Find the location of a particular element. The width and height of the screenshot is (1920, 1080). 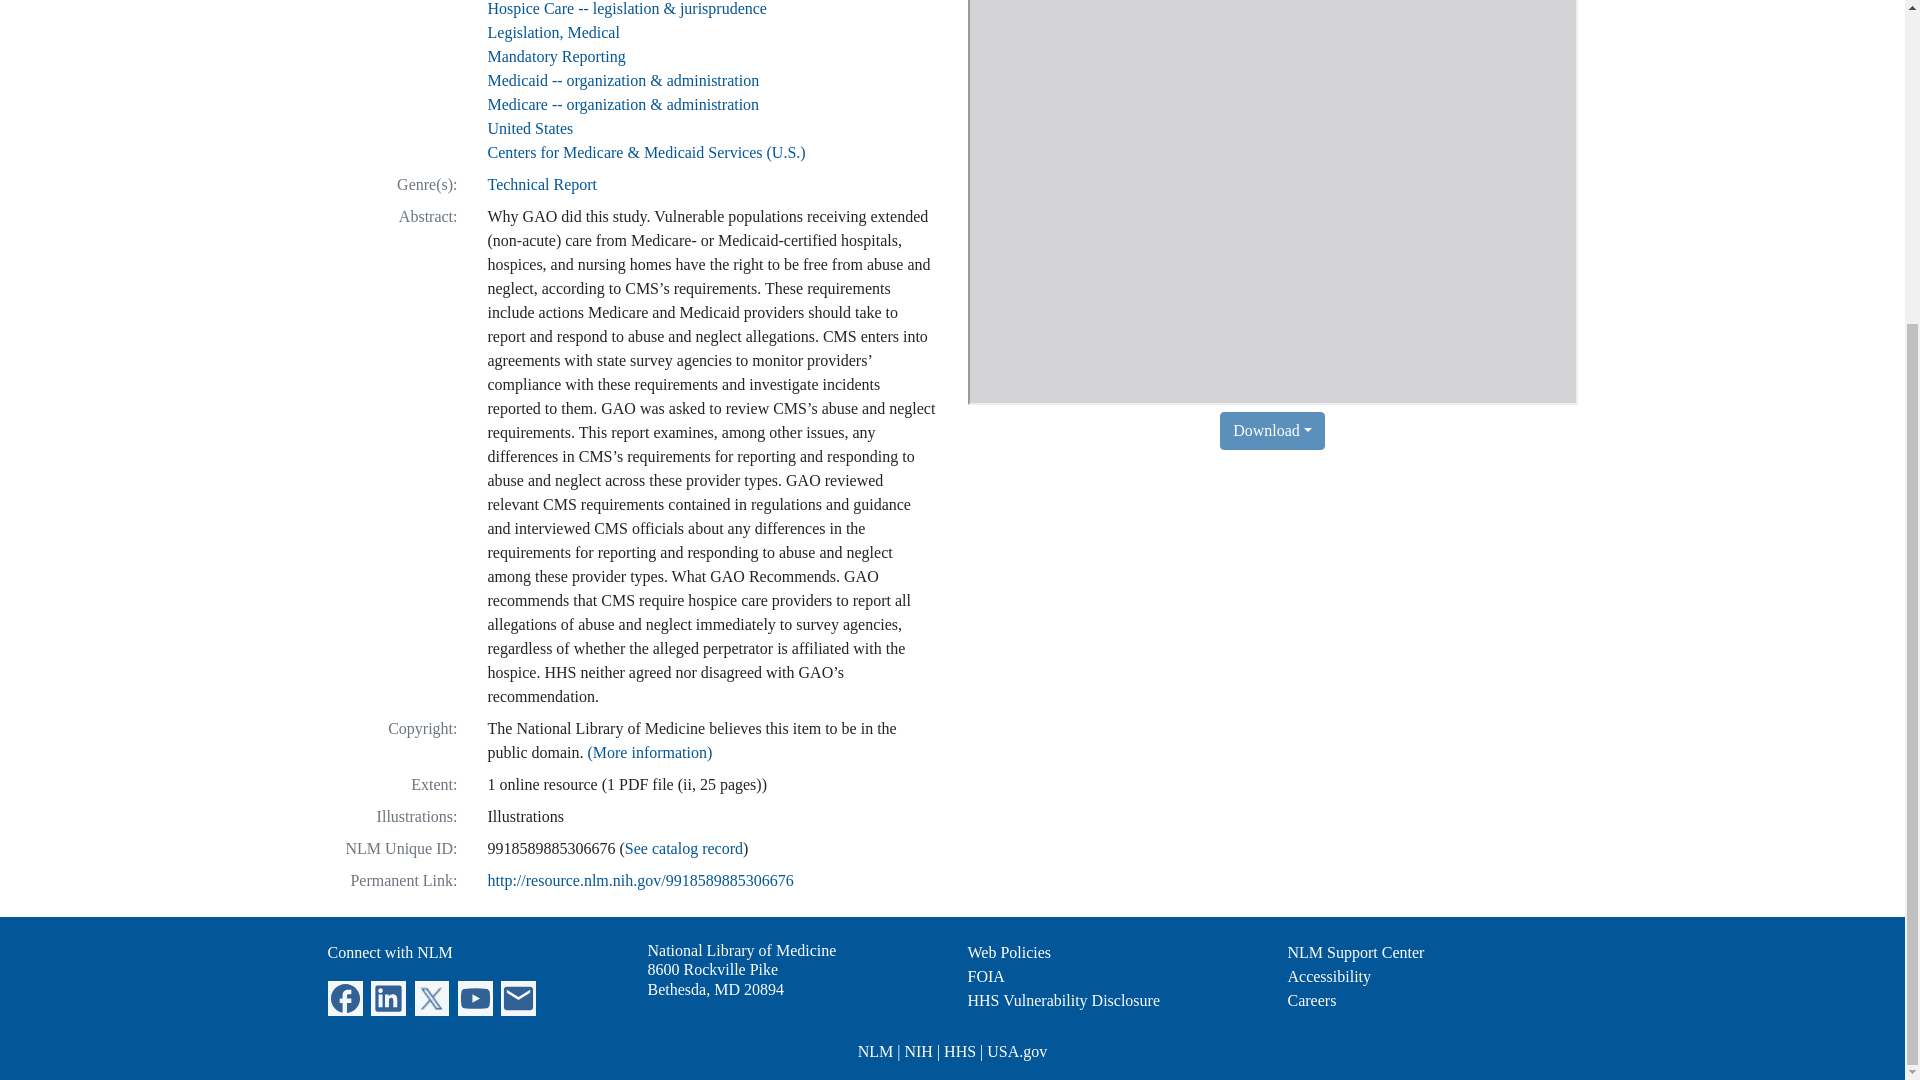

External link: please review our privacy policy. is located at coordinates (518, 996).